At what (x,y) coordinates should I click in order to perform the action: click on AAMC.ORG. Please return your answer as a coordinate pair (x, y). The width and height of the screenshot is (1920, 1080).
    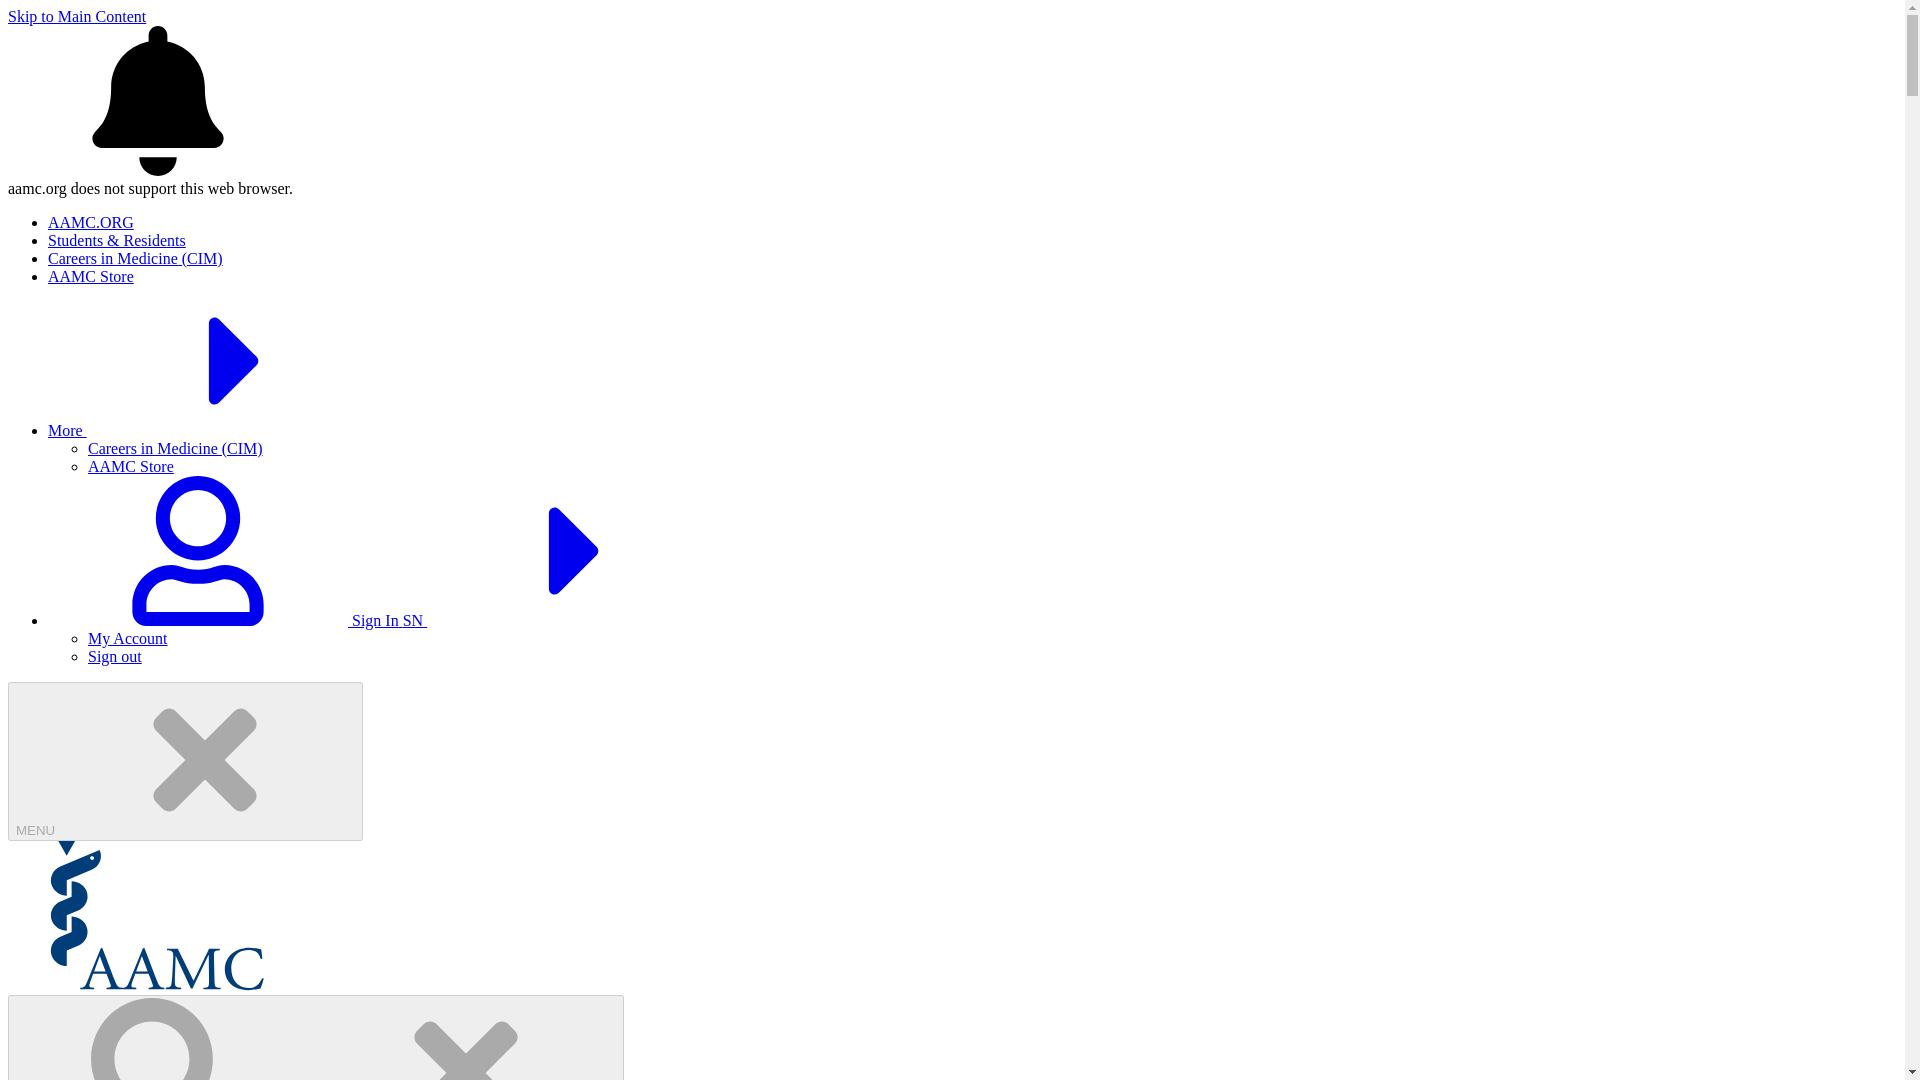
    Looking at the image, I should click on (91, 222).